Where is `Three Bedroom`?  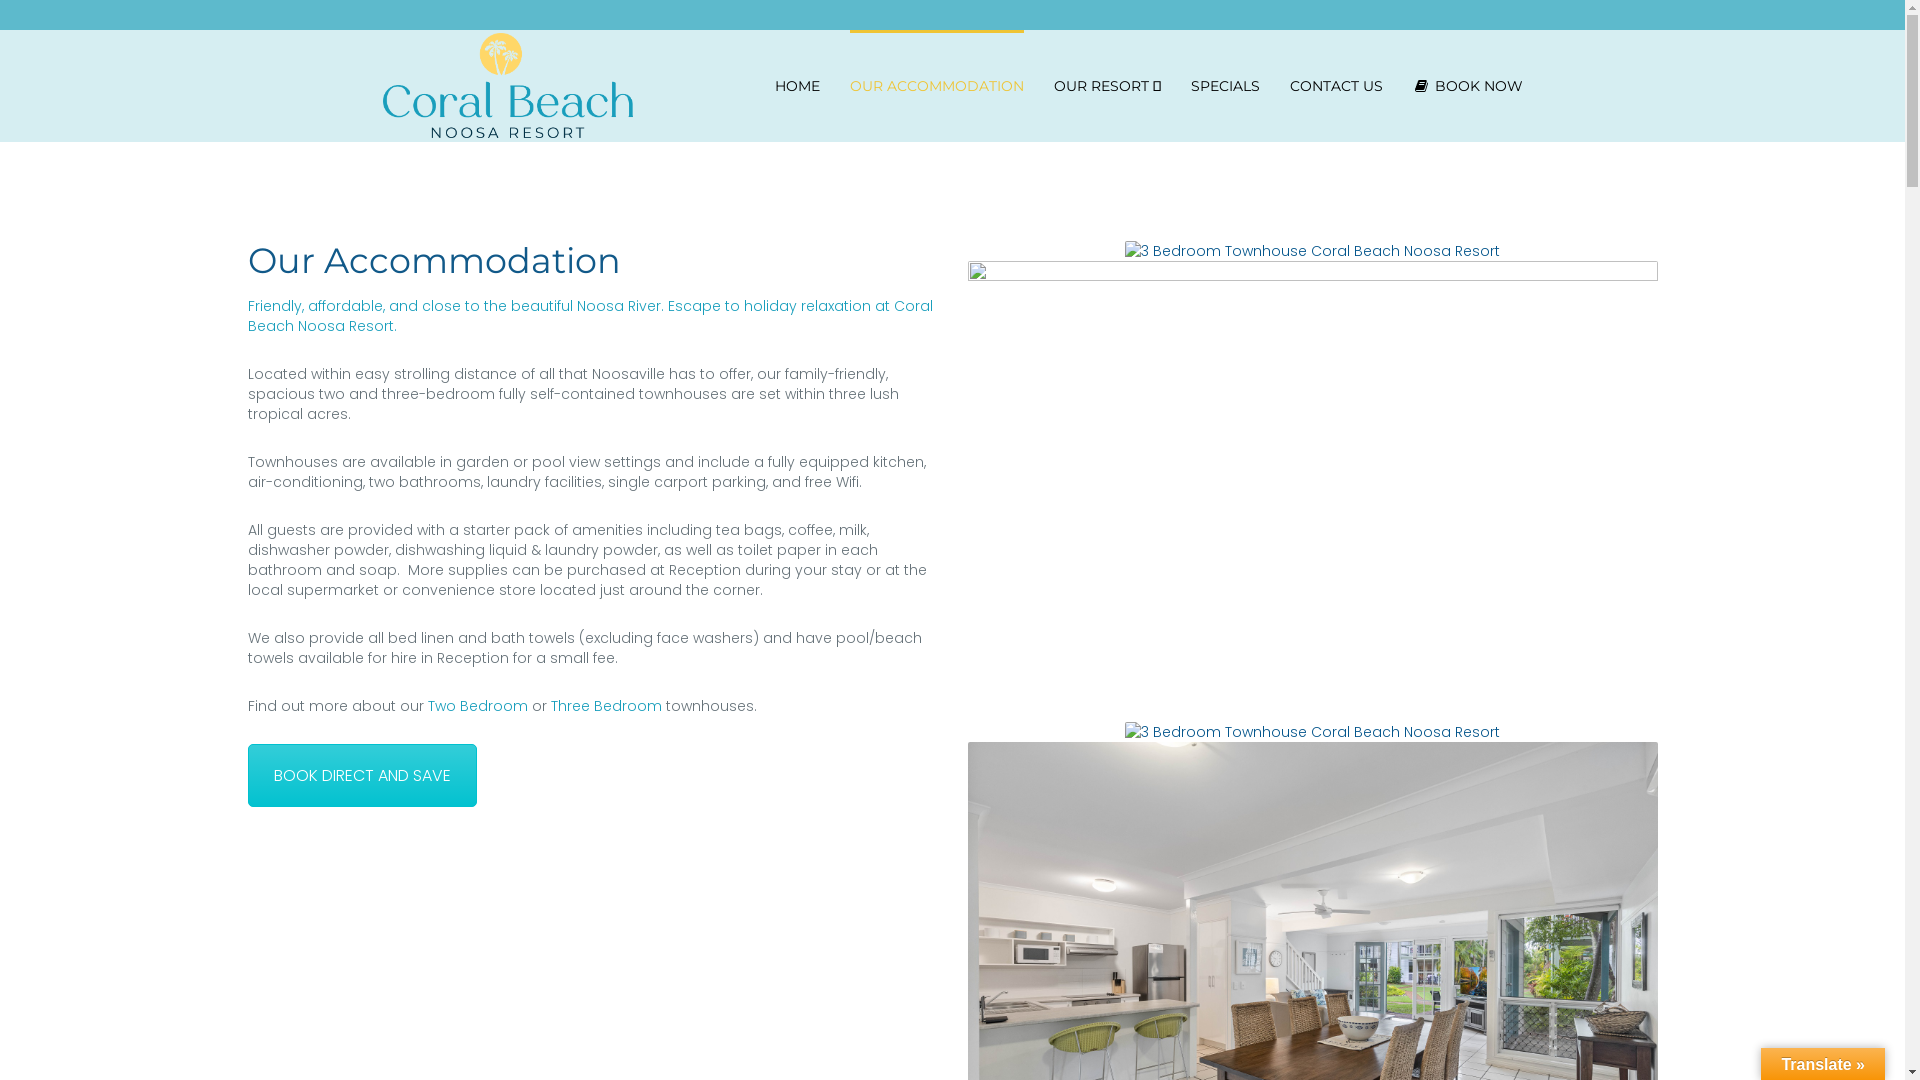
Three Bedroom is located at coordinates (606, 706).